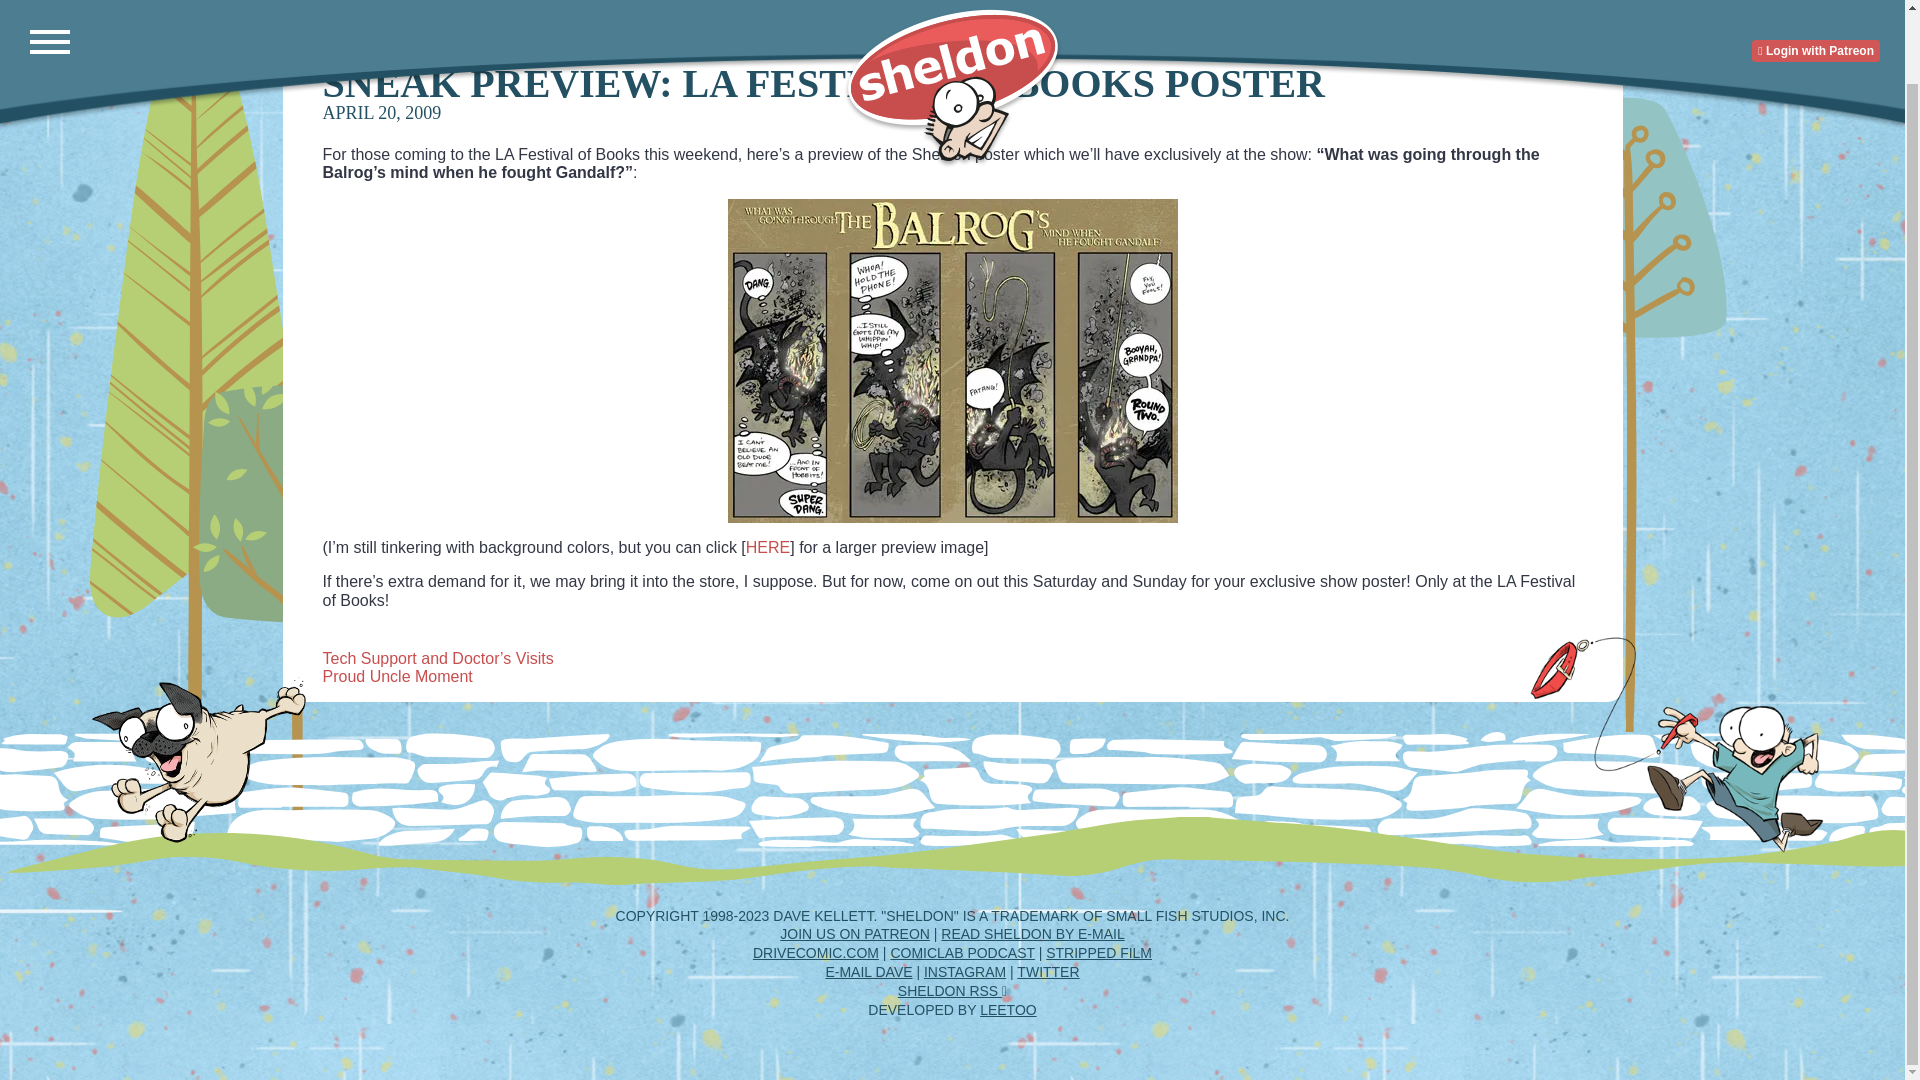 The height and width of the screenshot is (1080, 1920). What do you see at coordinates (962, 953) in the screenshot?
I see `COMICLAB PODCAST` at bounding box center [962, 953].